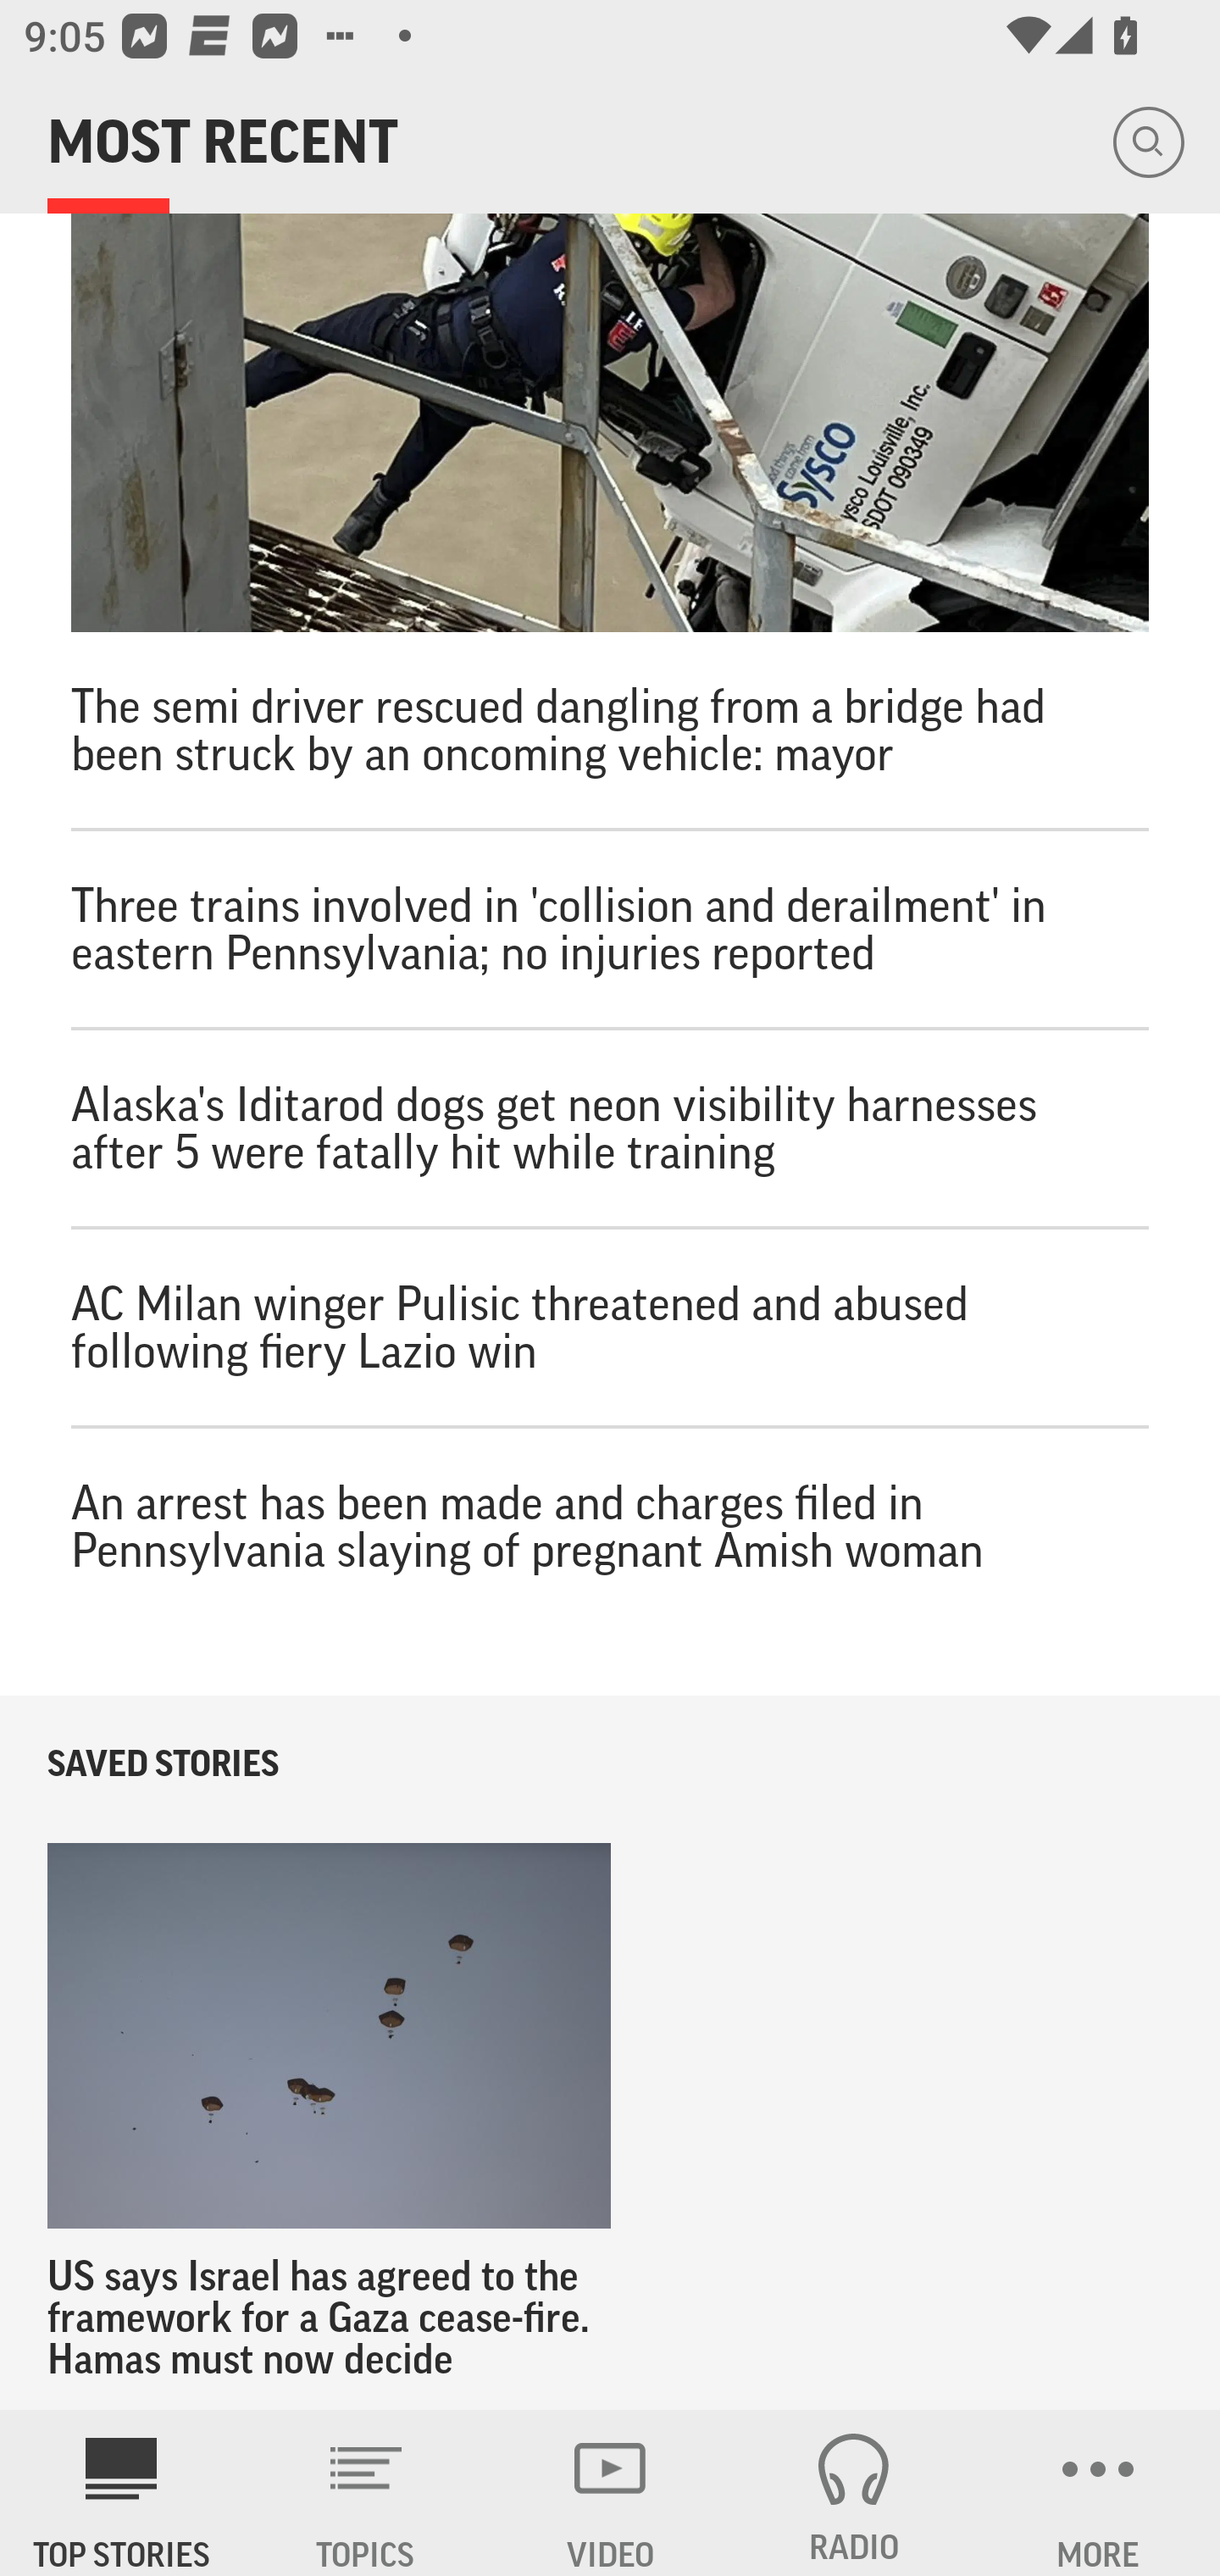  I want to click on TOPICS, so click(366, 2493).